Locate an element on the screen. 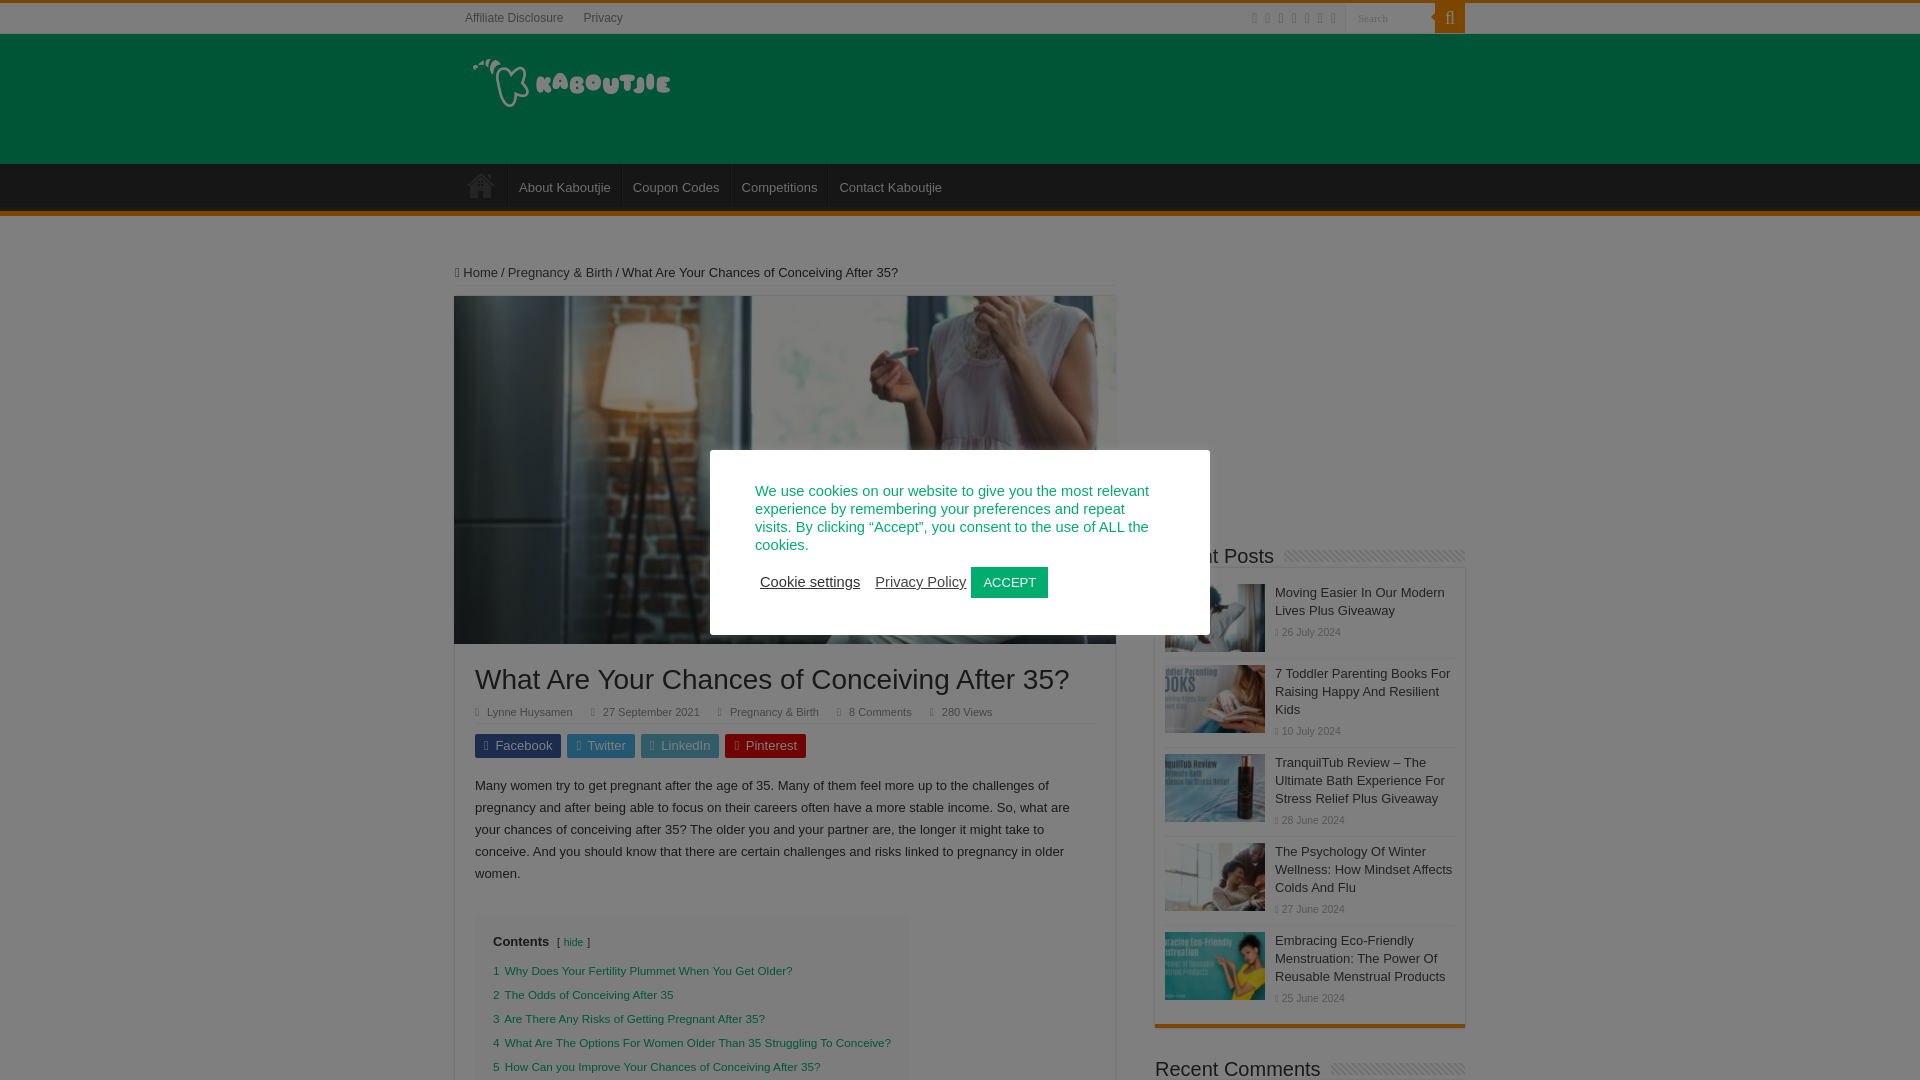 Image resolution: width=1920 pixels, height=1080 pixels. Lynne Huysamen is located at coordinates (530, 712).